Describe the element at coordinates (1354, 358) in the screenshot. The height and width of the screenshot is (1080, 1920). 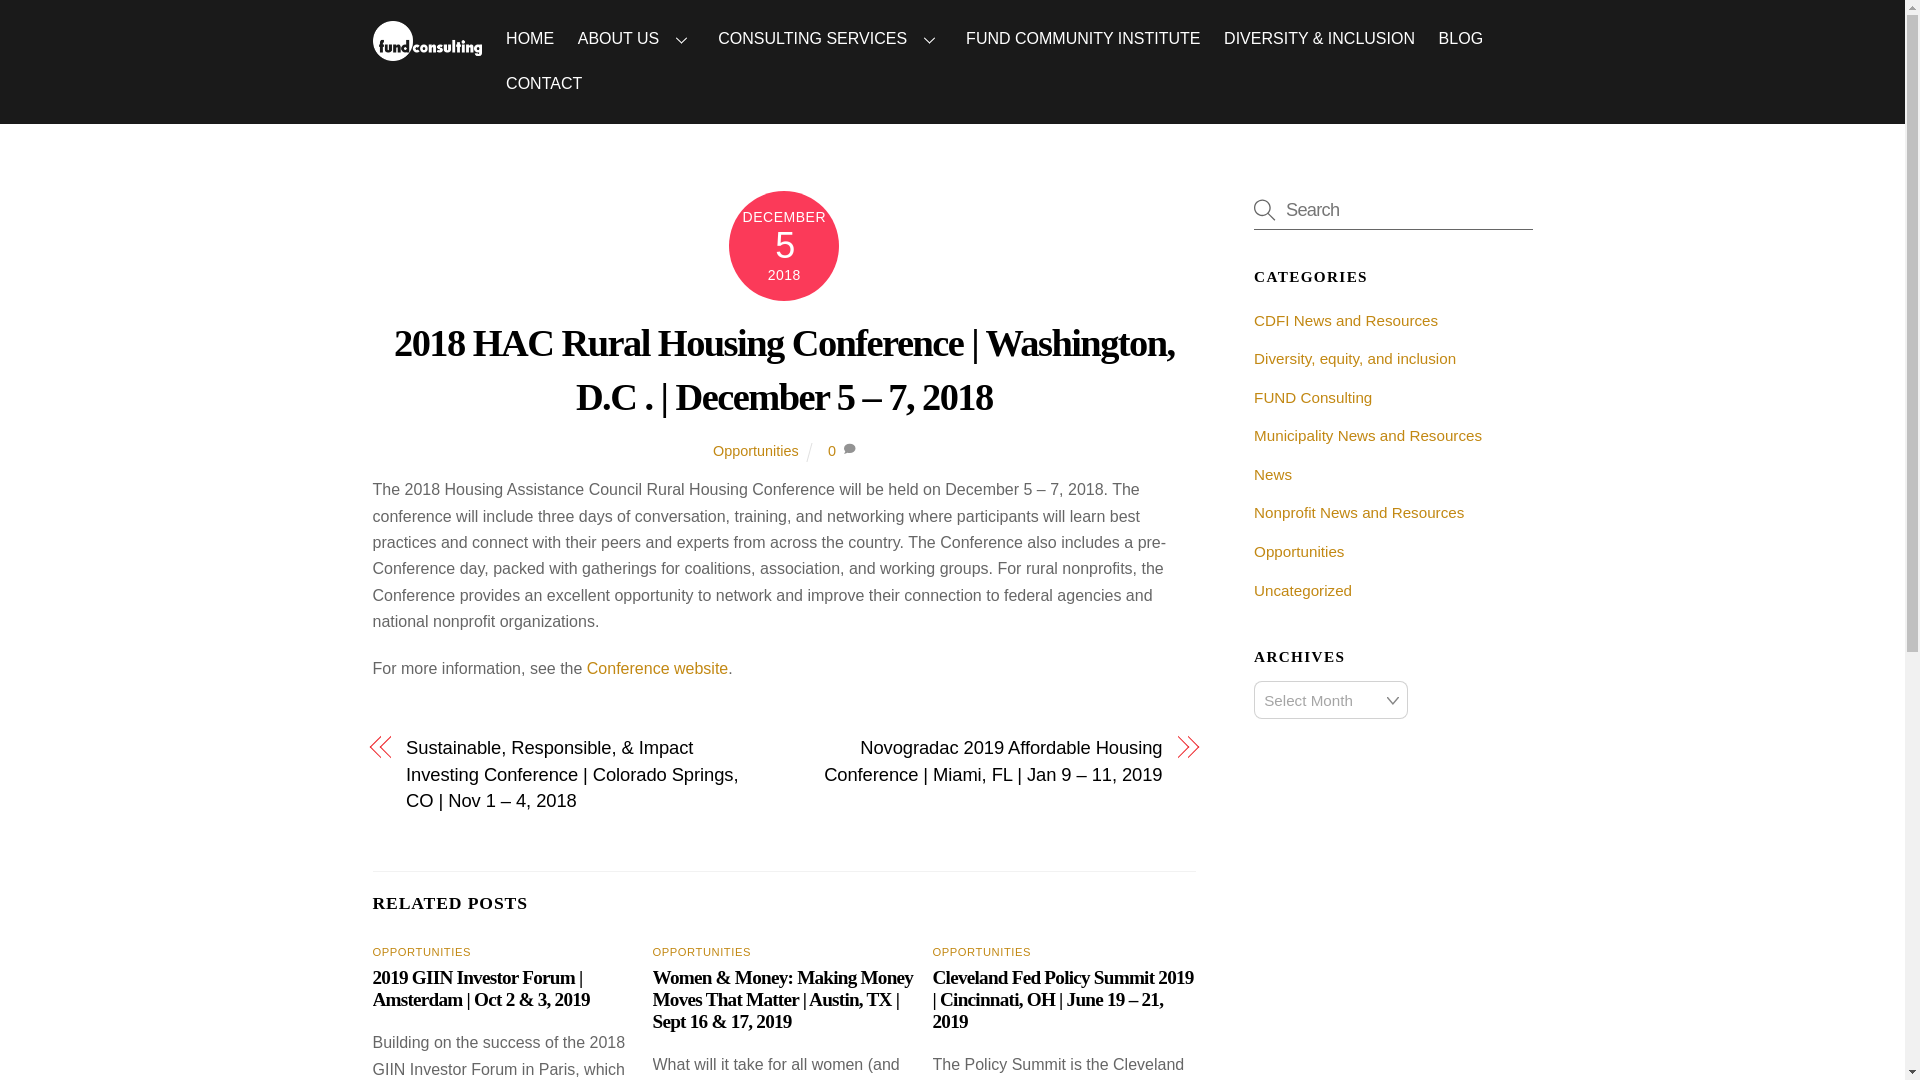
I see `Diversity, equity, and inclusion` at that location.